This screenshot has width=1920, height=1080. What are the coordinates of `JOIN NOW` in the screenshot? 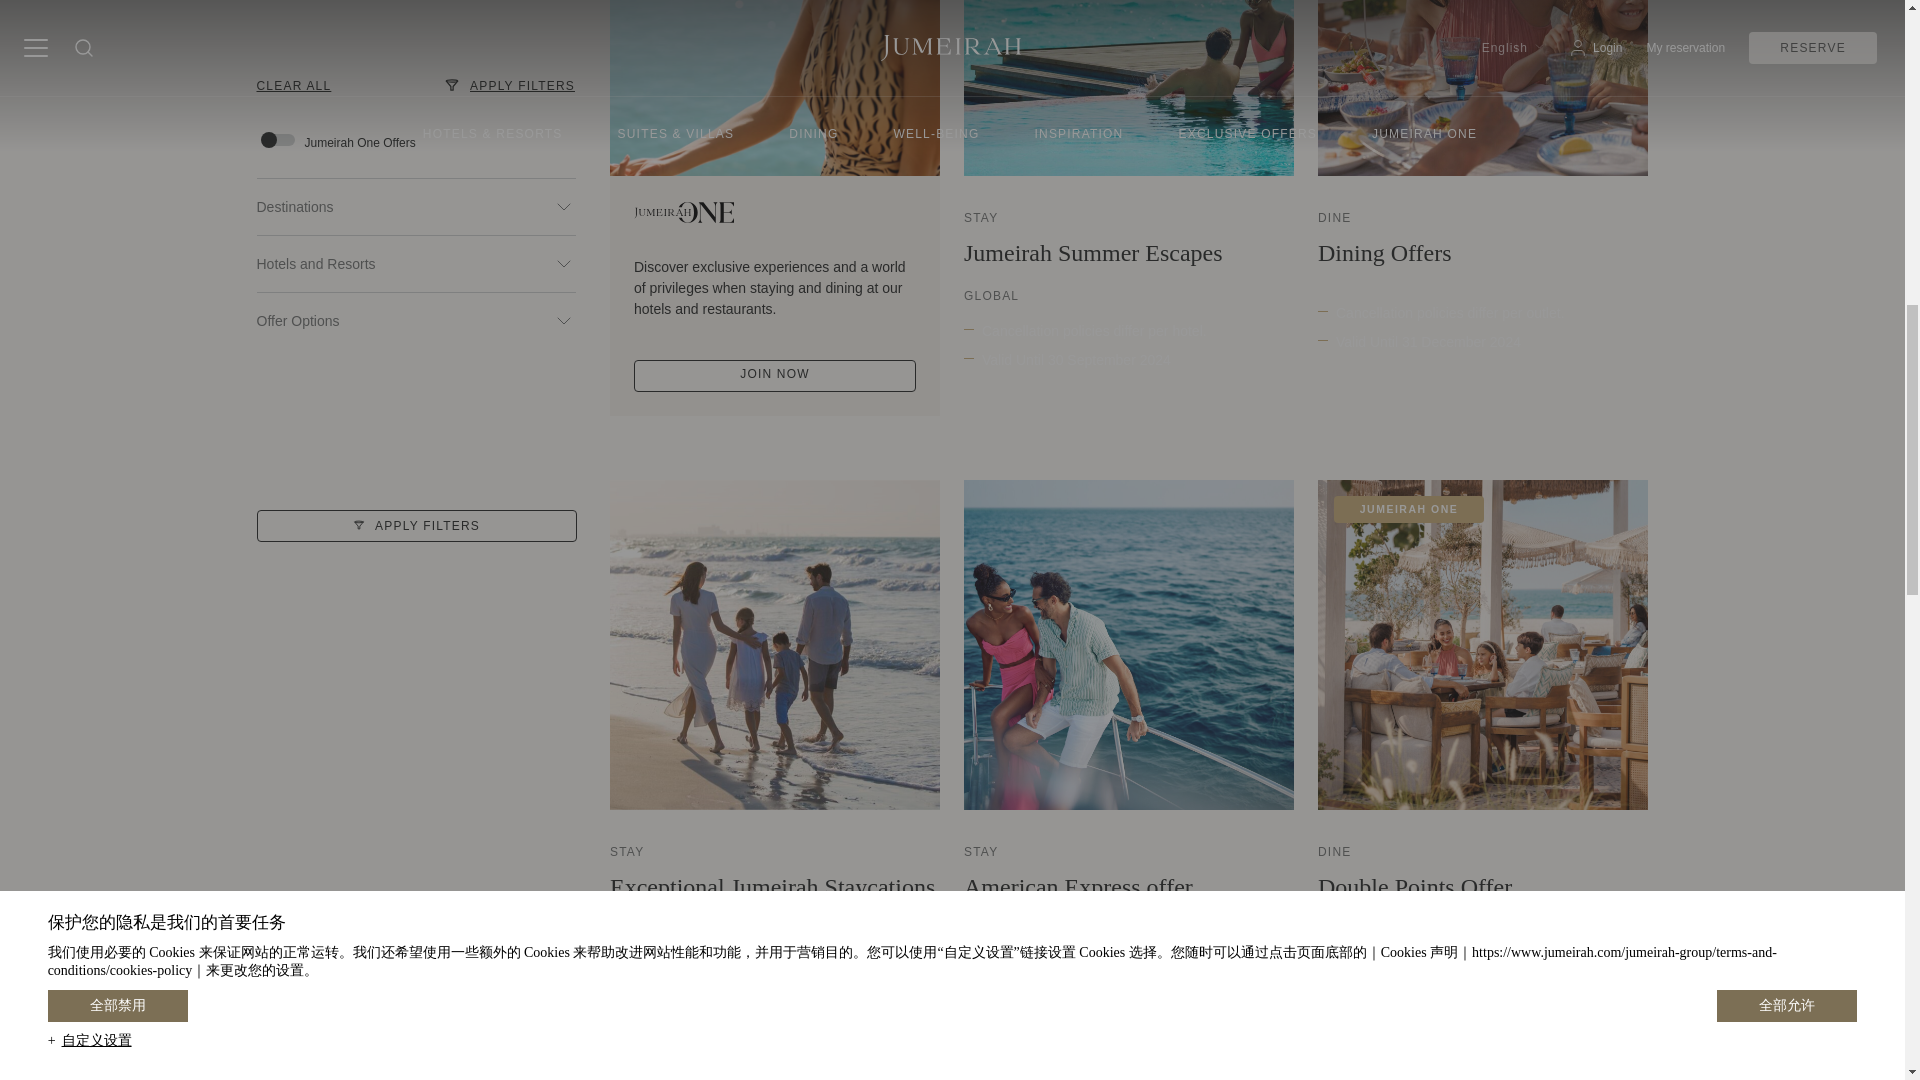 It's located at (774, 376).